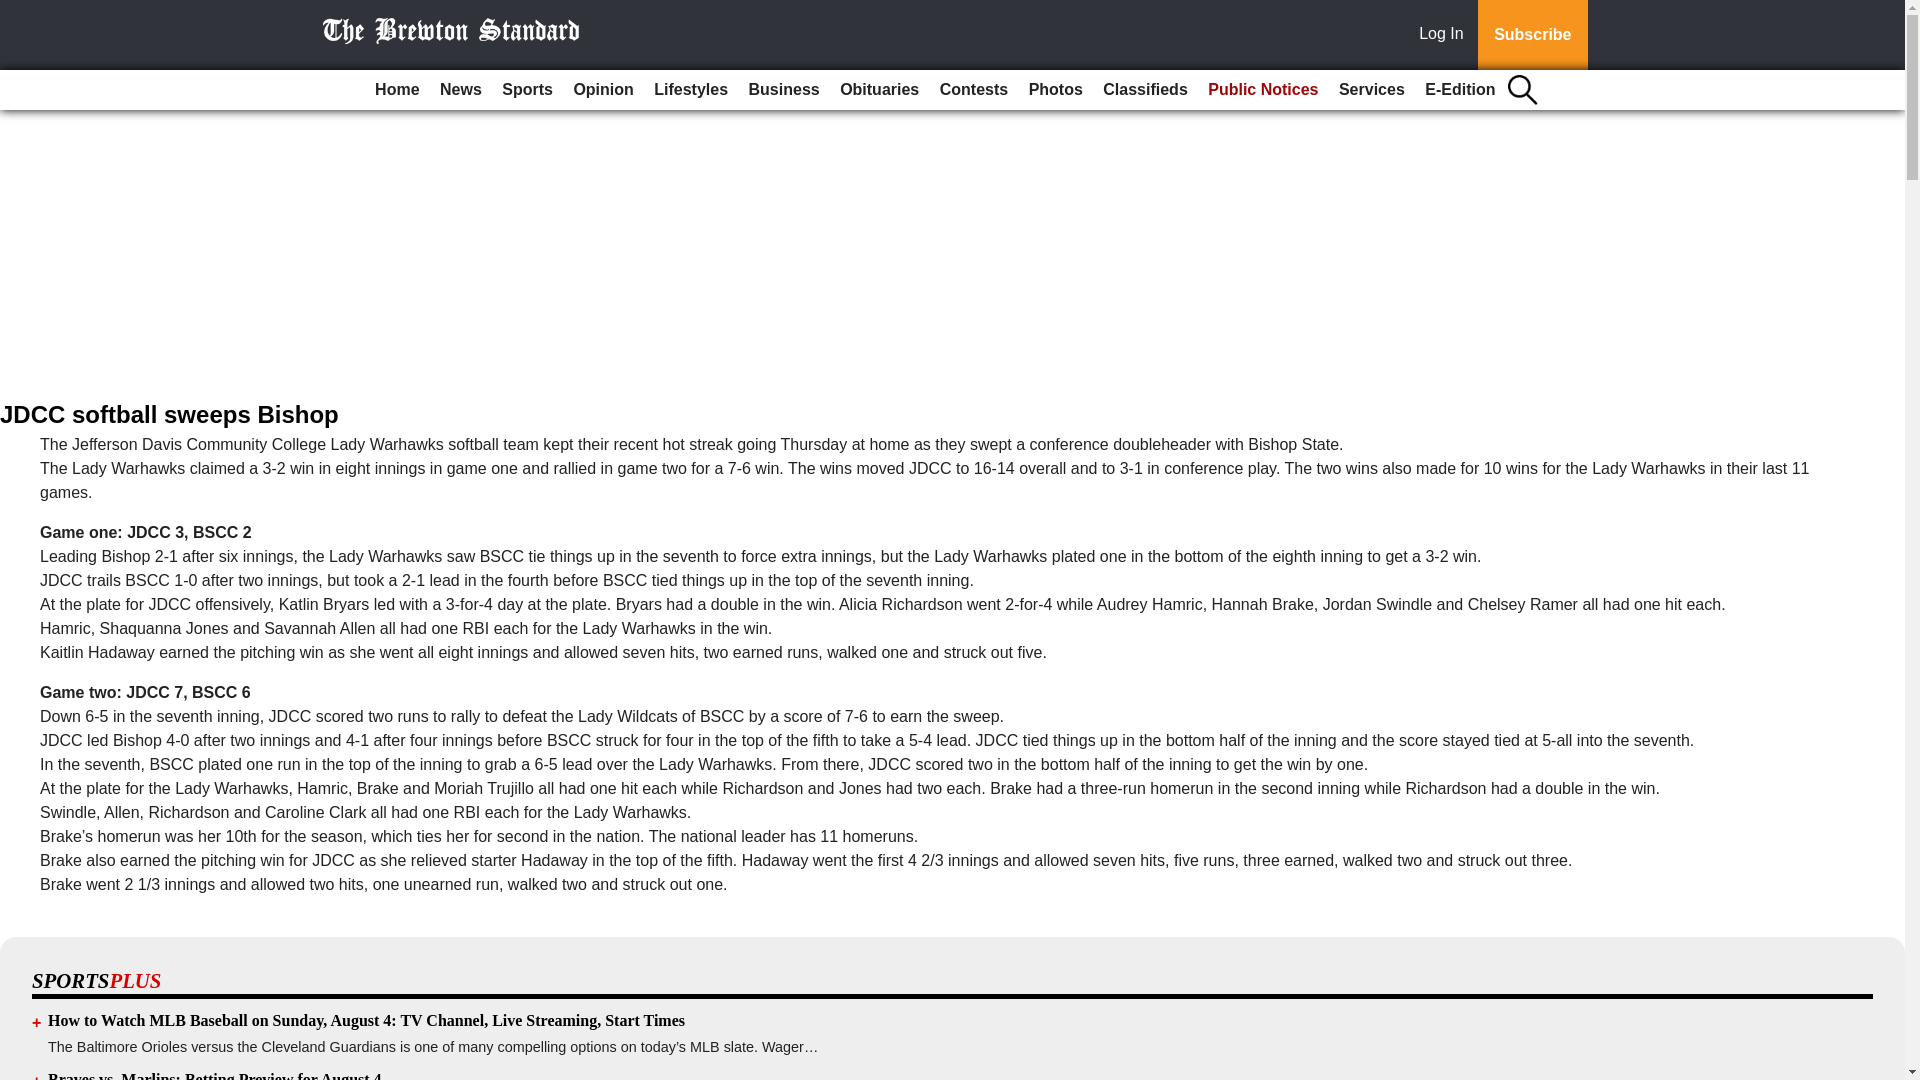 The width and height of the screenshot is (1920, 1080). I want to click on Photos, so click(1056, 90).